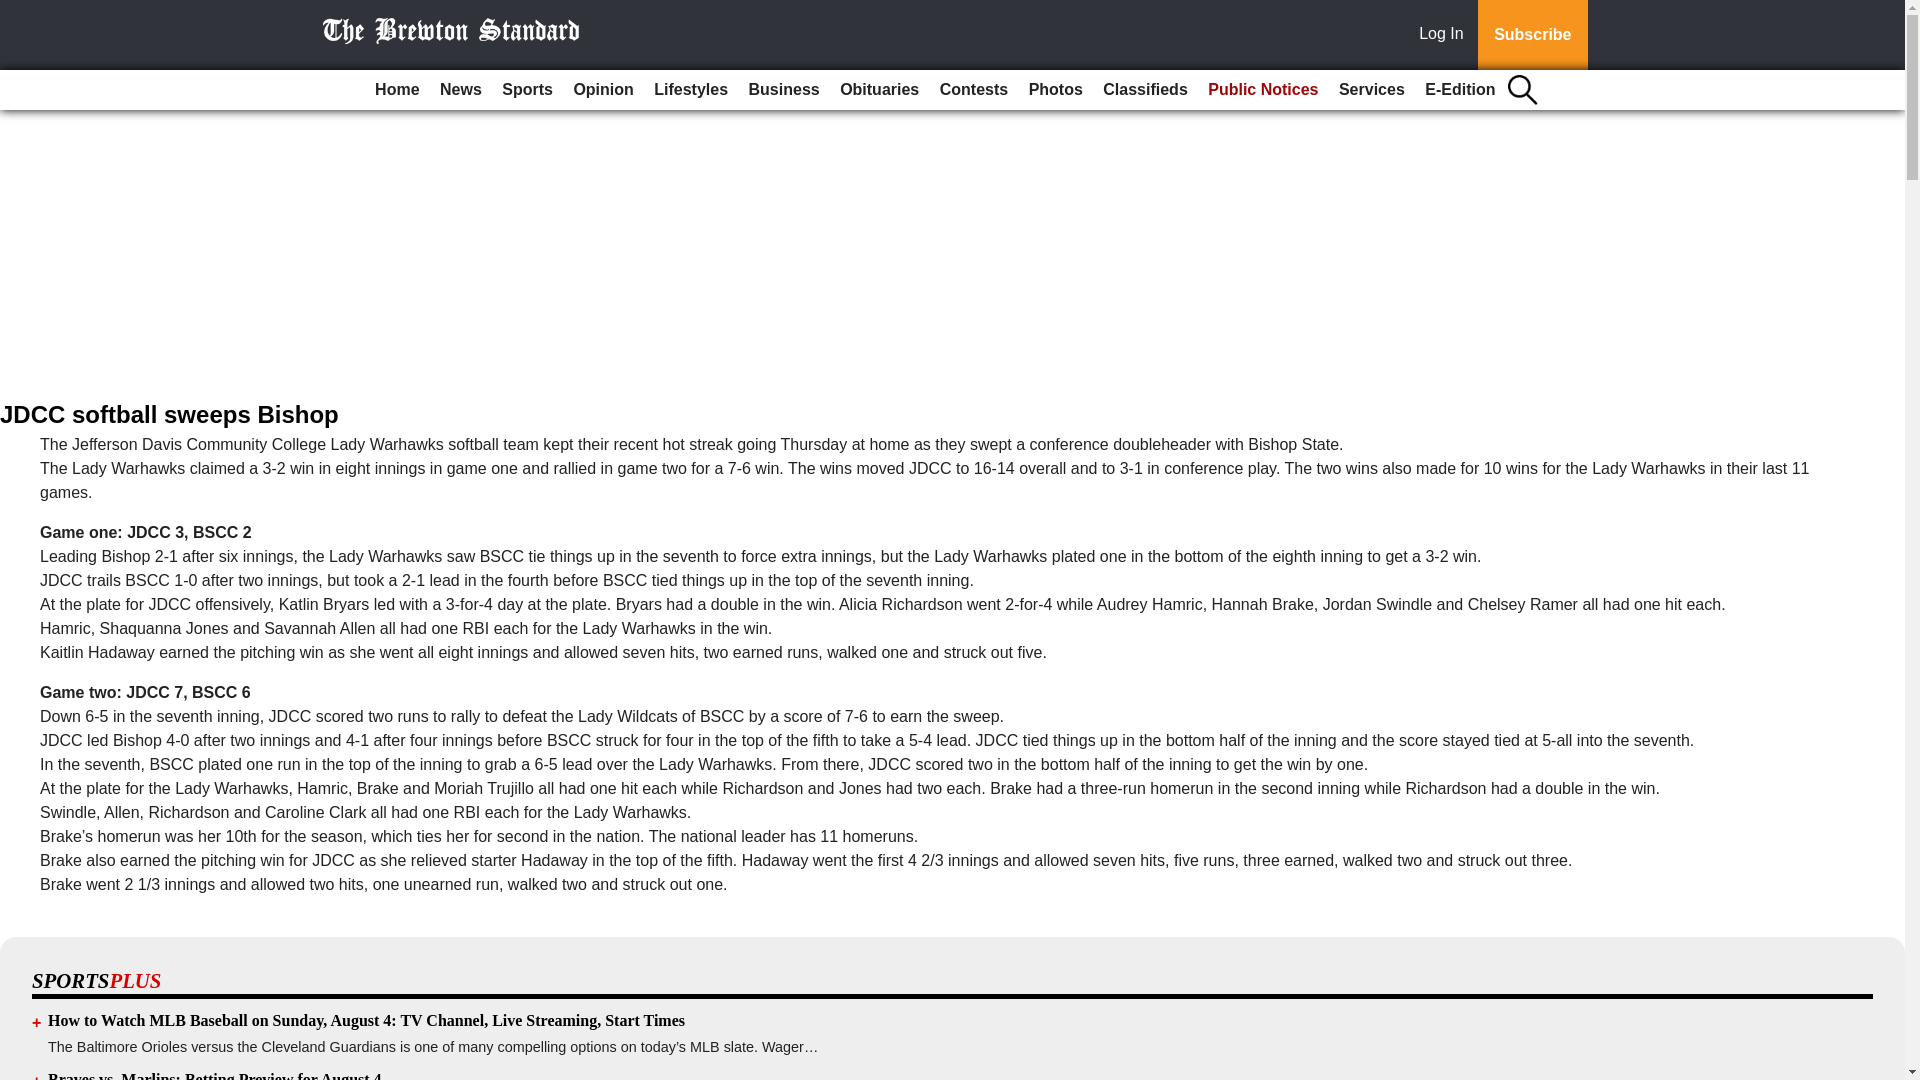 The width and height of the screenshot is (1920, 1080). I want to click on Photos, so click(1056, 90).